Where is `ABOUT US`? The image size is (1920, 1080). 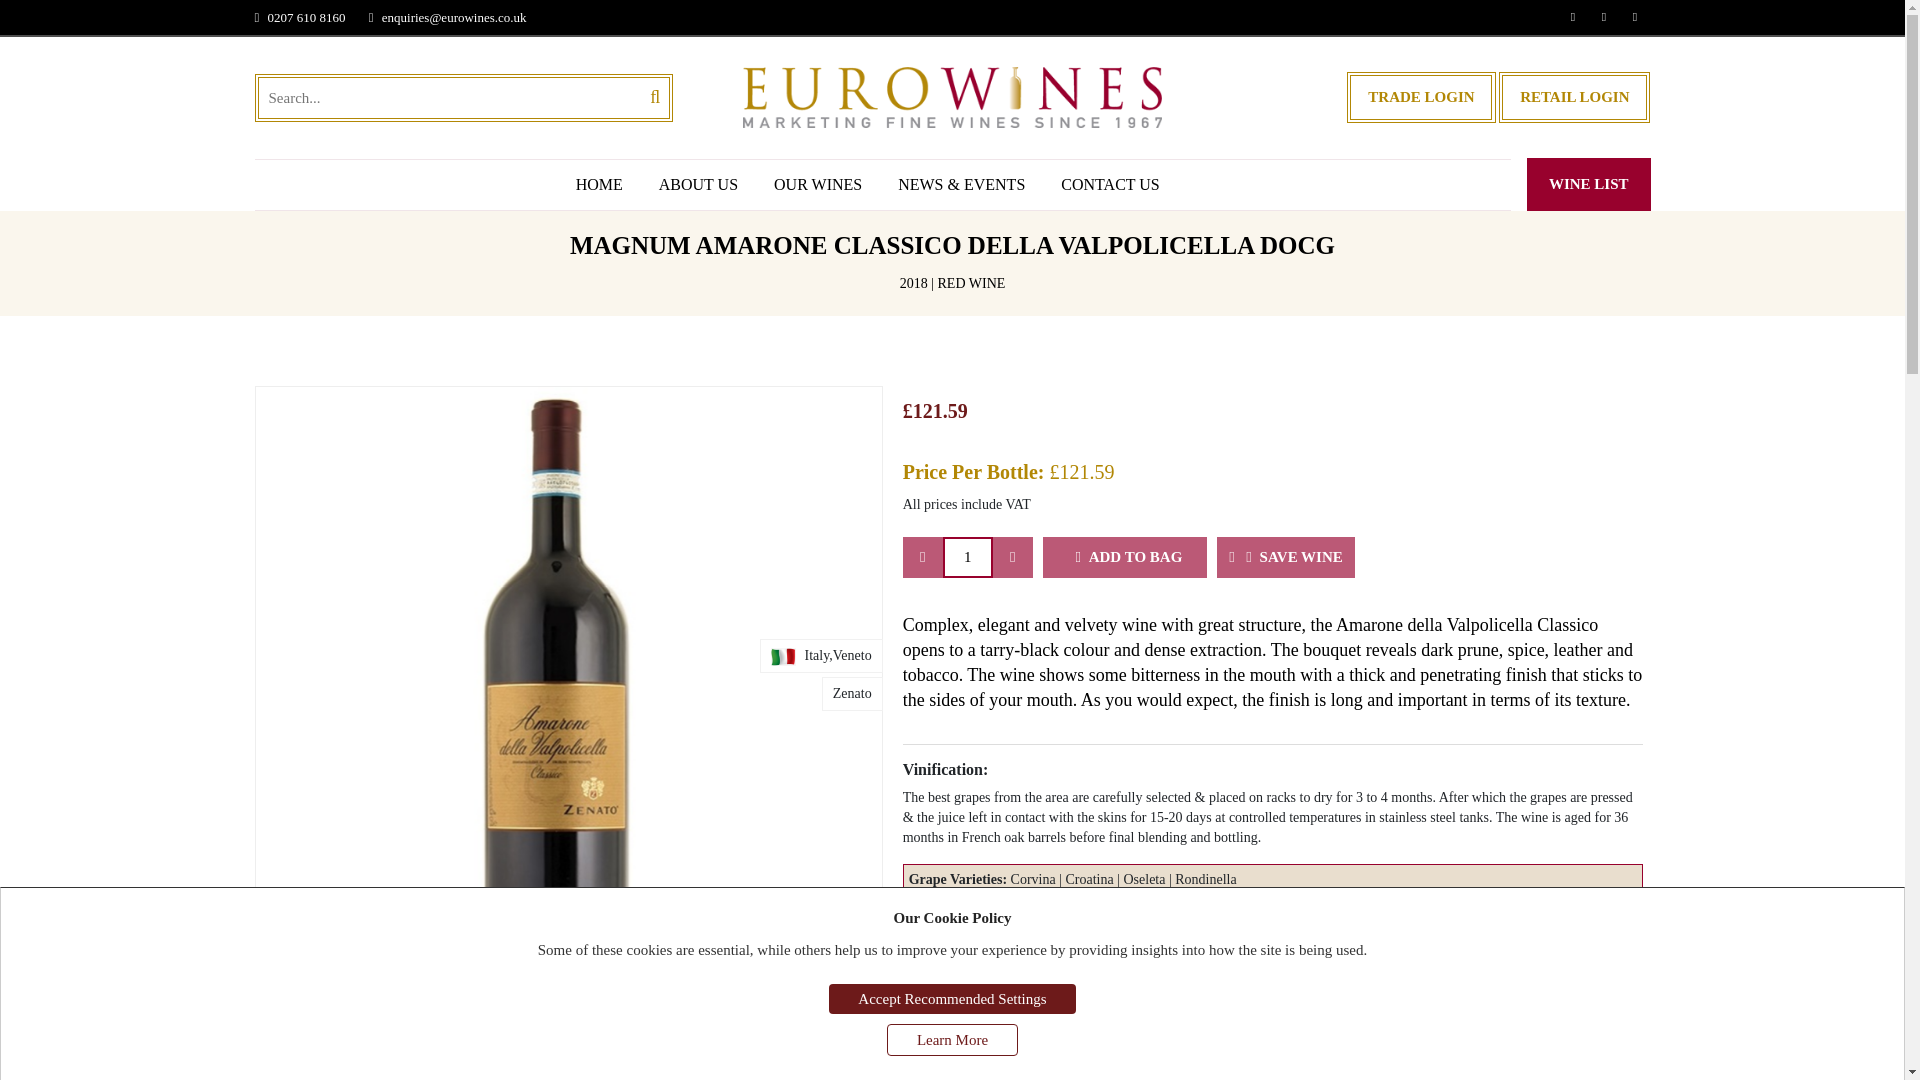 ABOUT US is located at coordinates (698, 184).